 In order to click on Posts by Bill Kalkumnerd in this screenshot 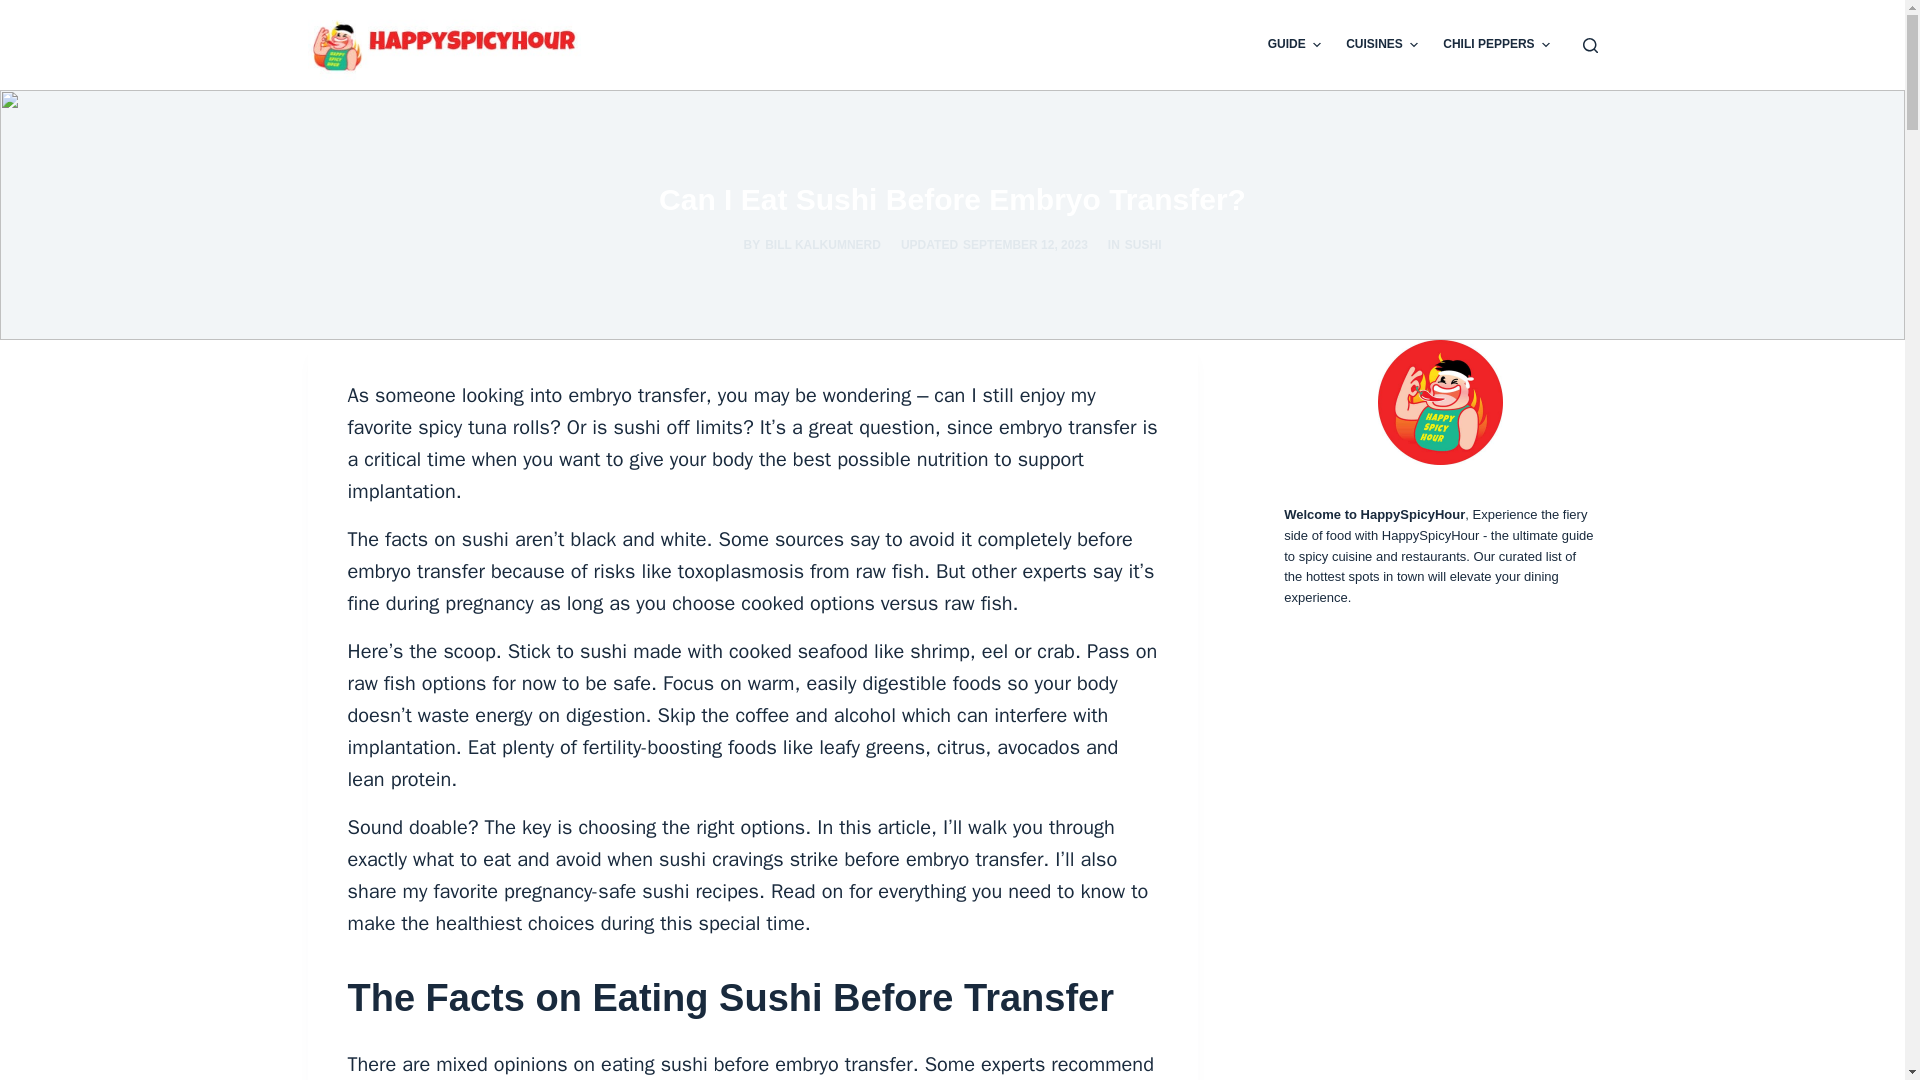, I will do `click(822, 244)`.